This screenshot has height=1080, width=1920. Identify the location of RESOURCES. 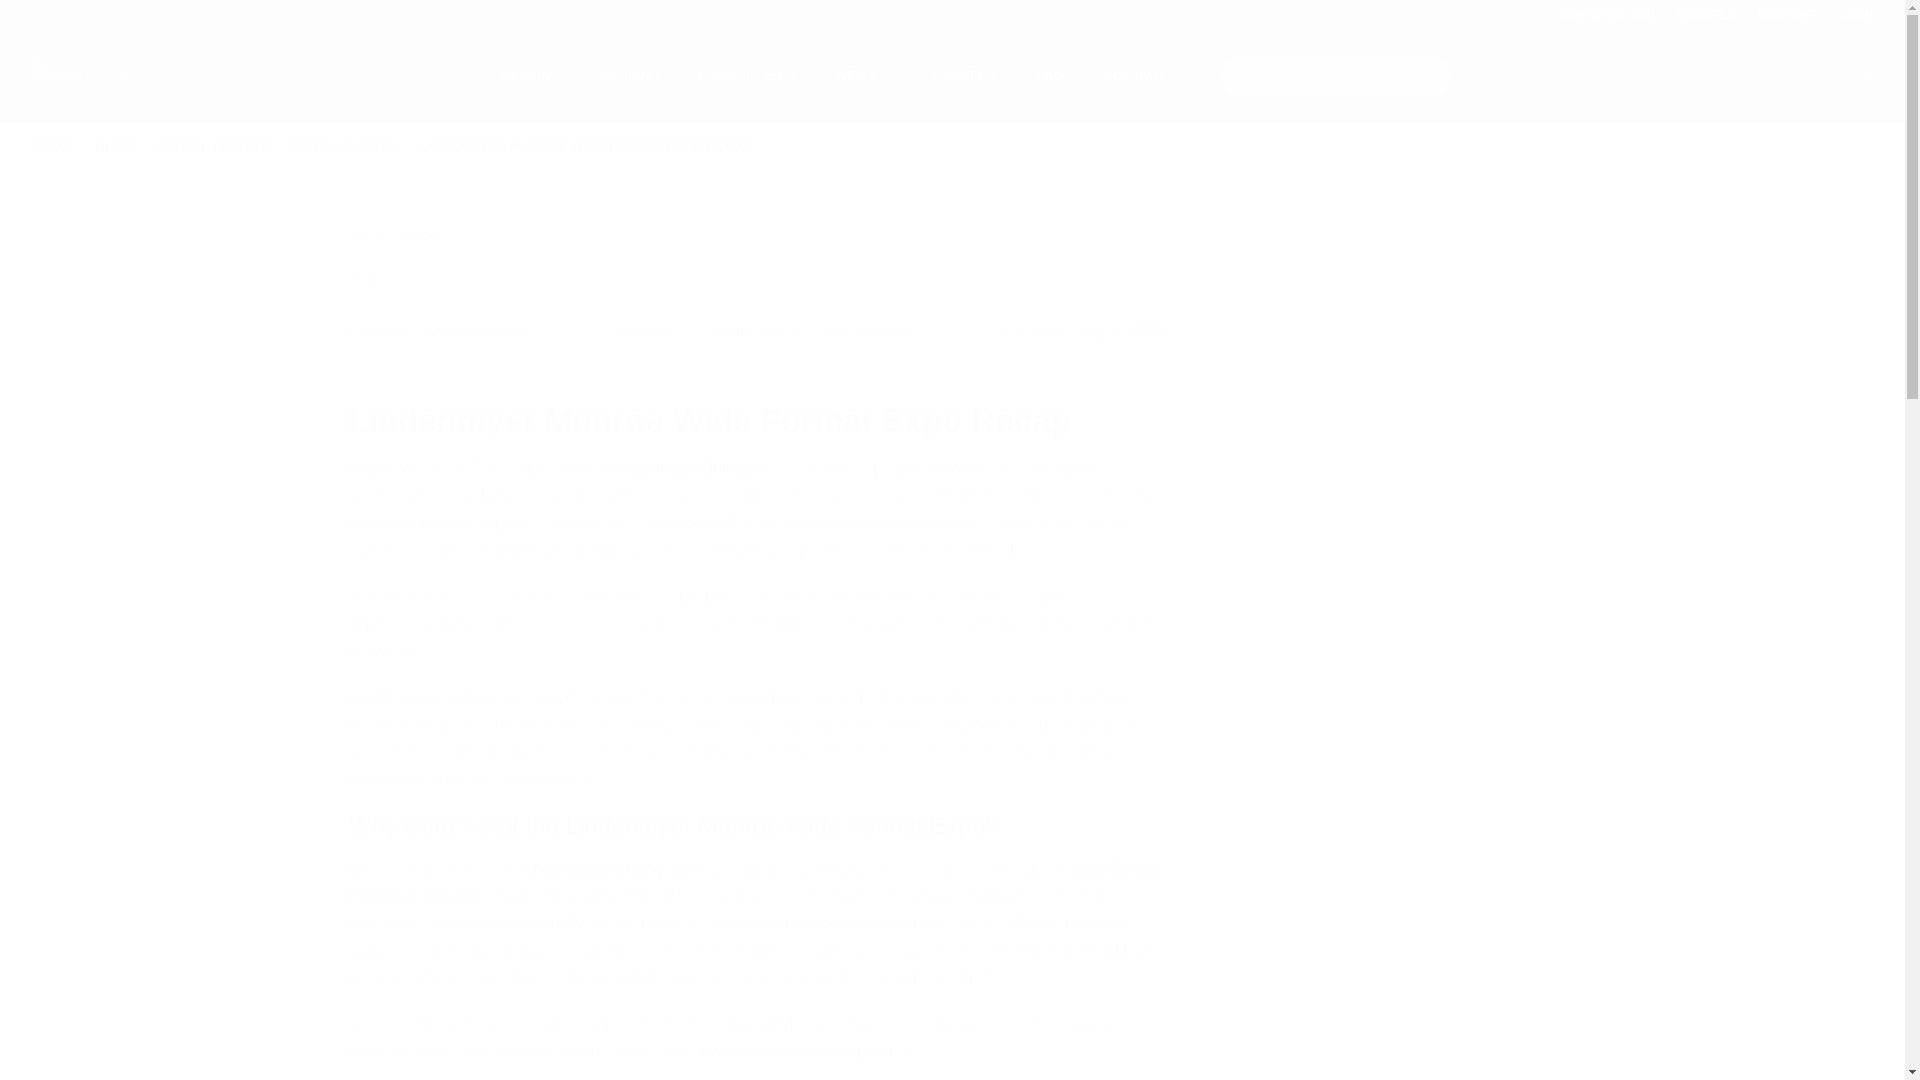
(740, 76).